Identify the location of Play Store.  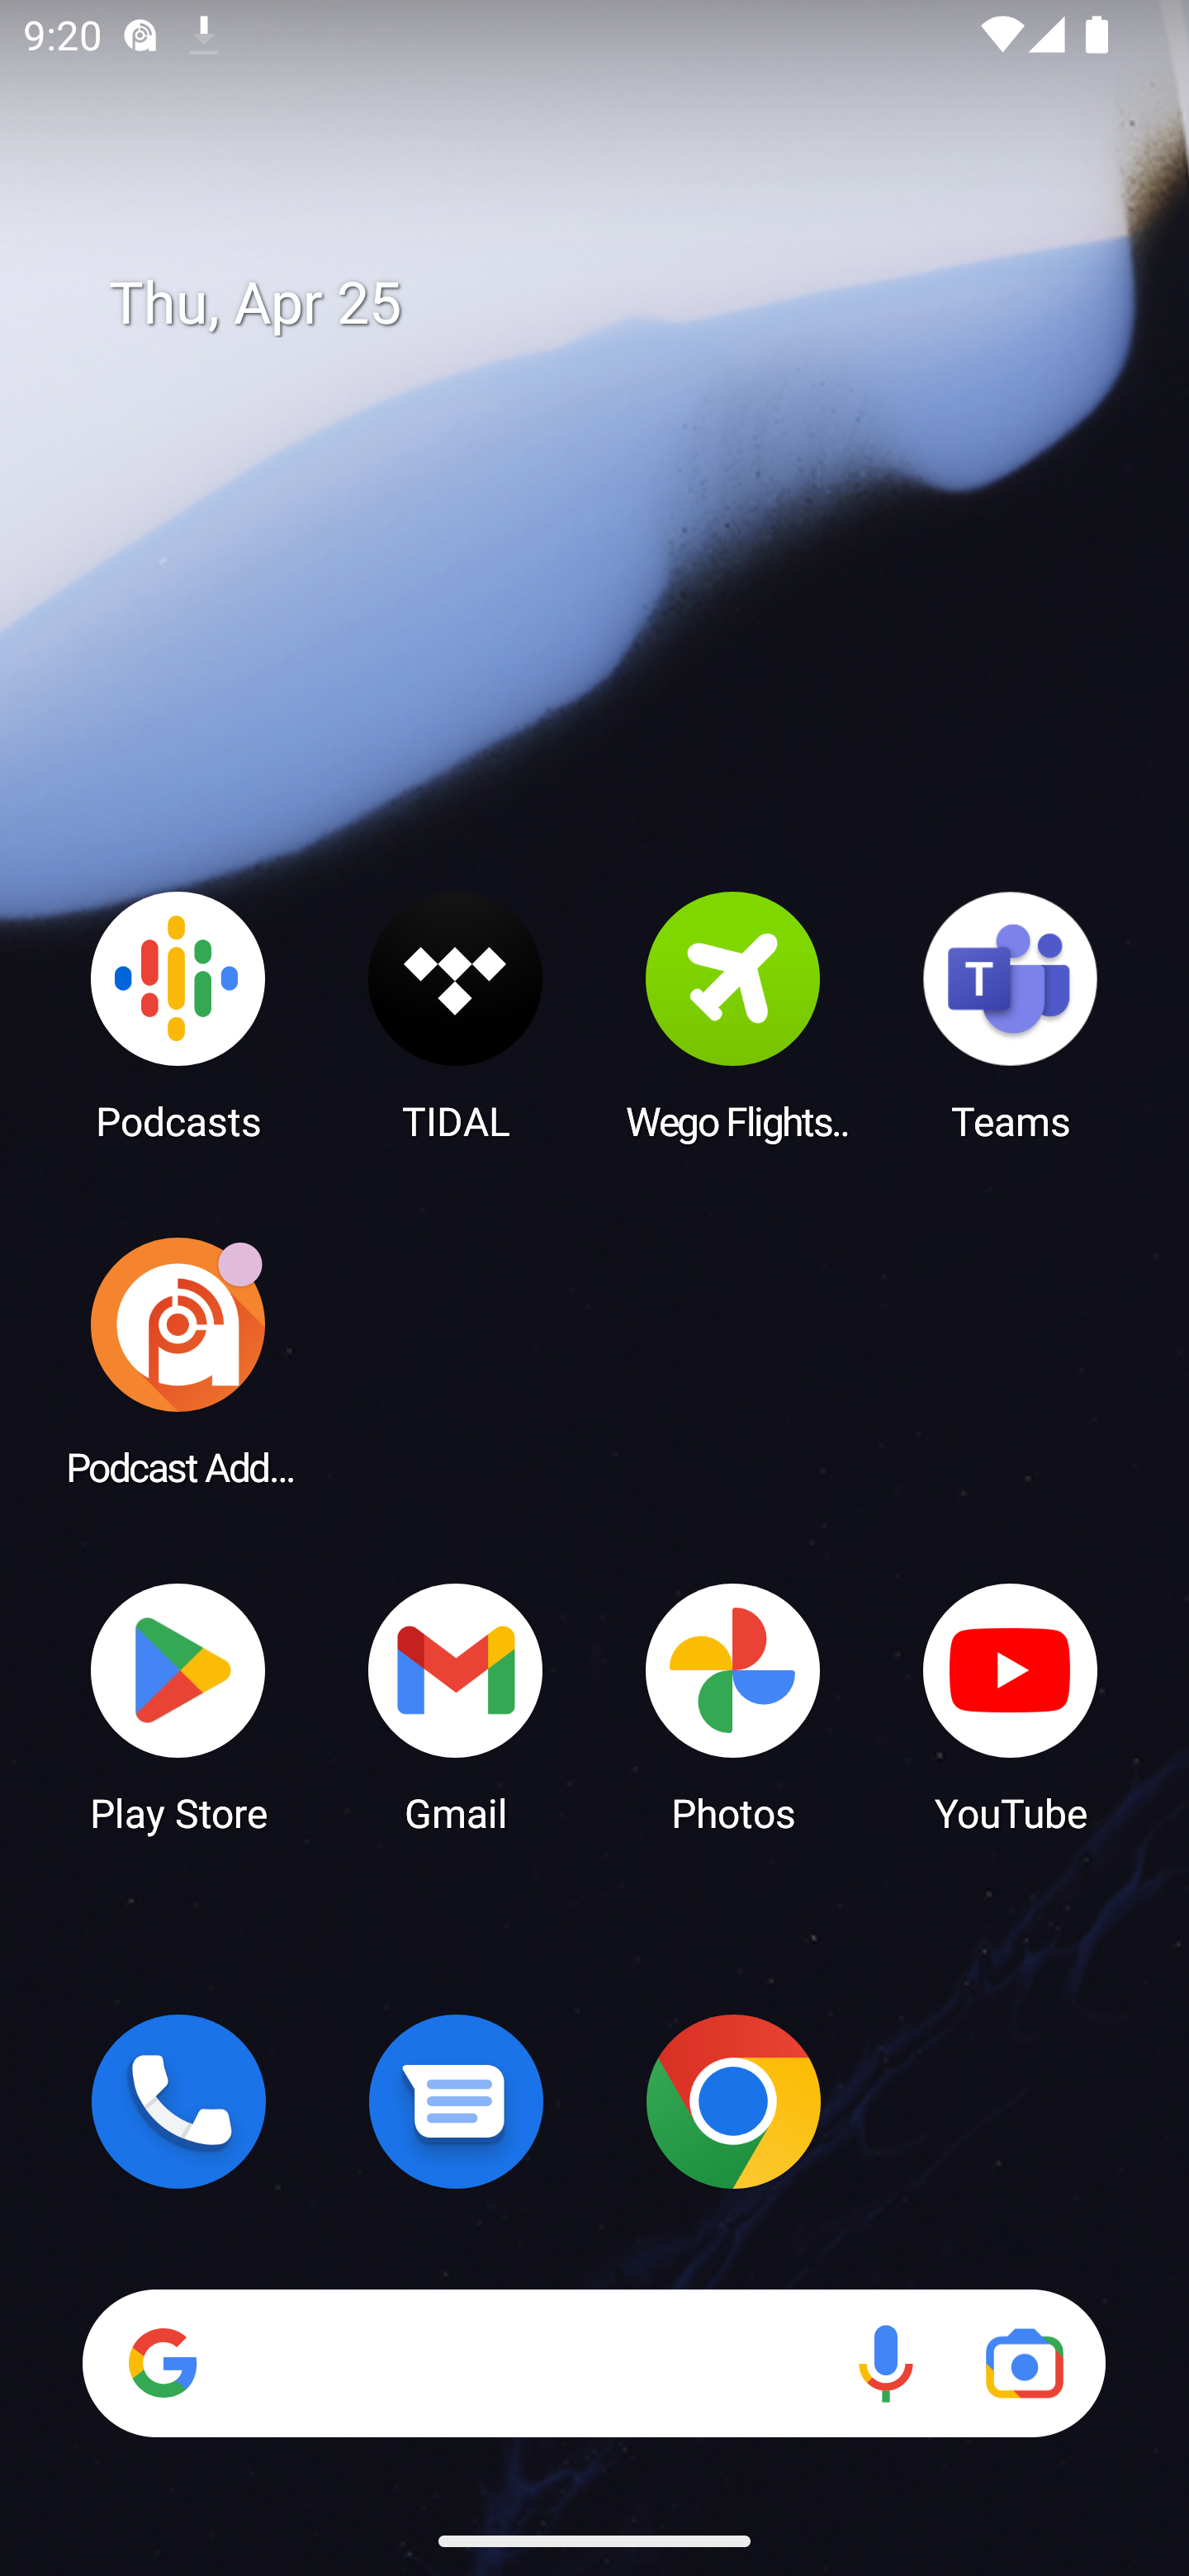
(178, 1706).